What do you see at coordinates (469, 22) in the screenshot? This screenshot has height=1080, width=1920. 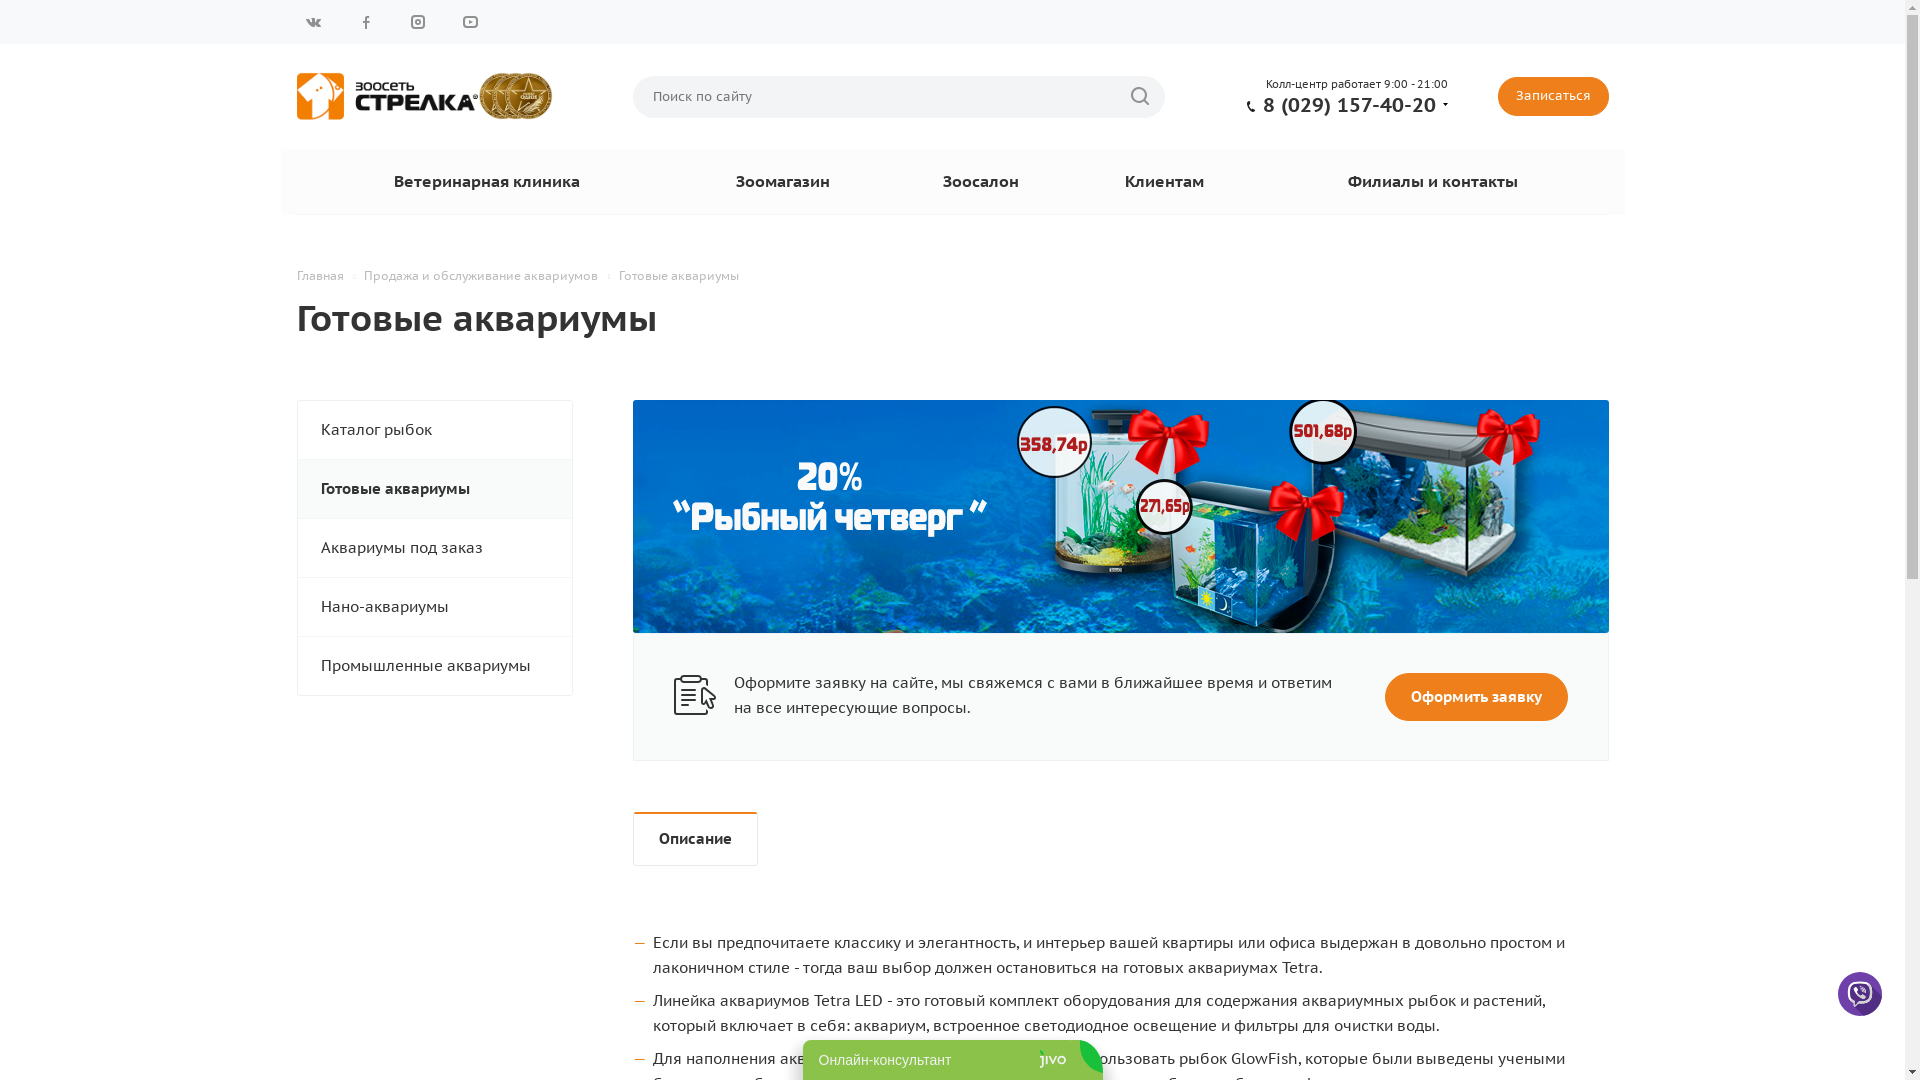 I see `YouTube` at bounding box center [469, 22].